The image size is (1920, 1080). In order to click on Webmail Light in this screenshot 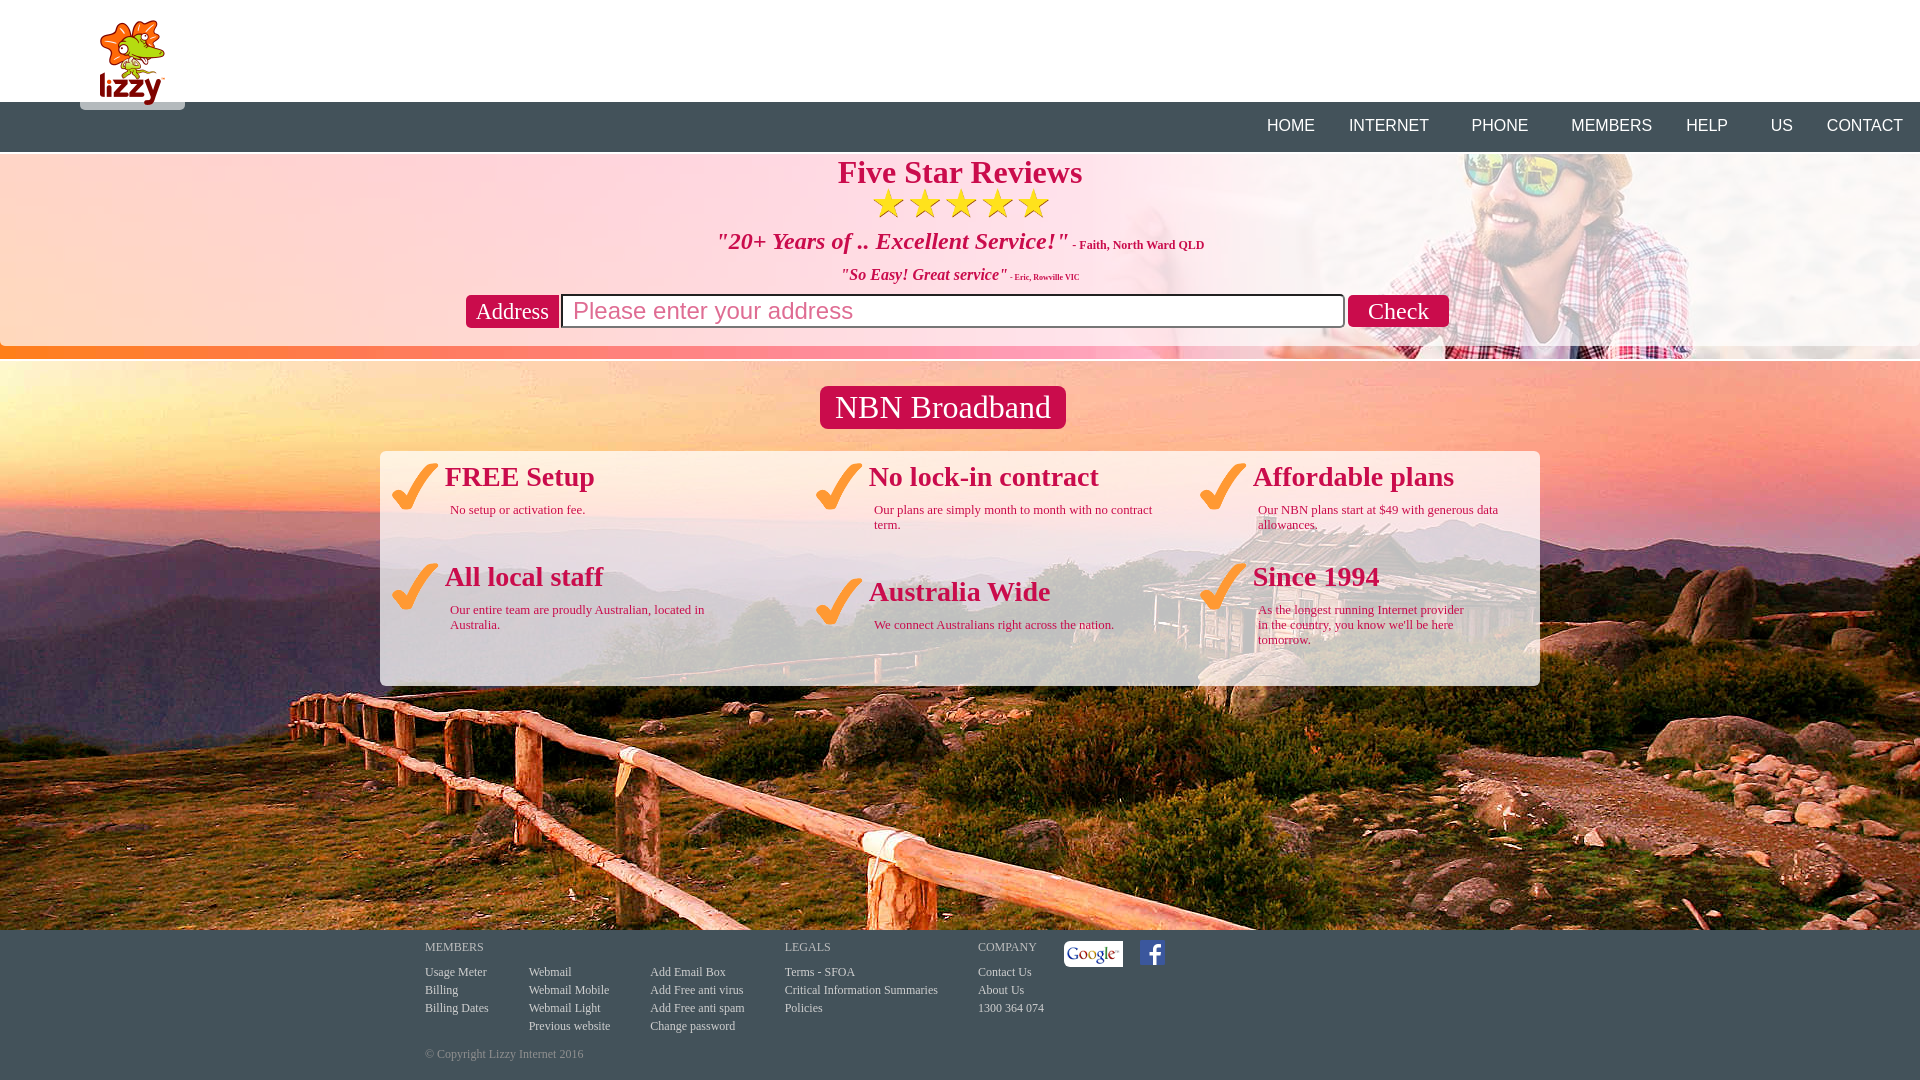, I will do `click(565, 1008)`.